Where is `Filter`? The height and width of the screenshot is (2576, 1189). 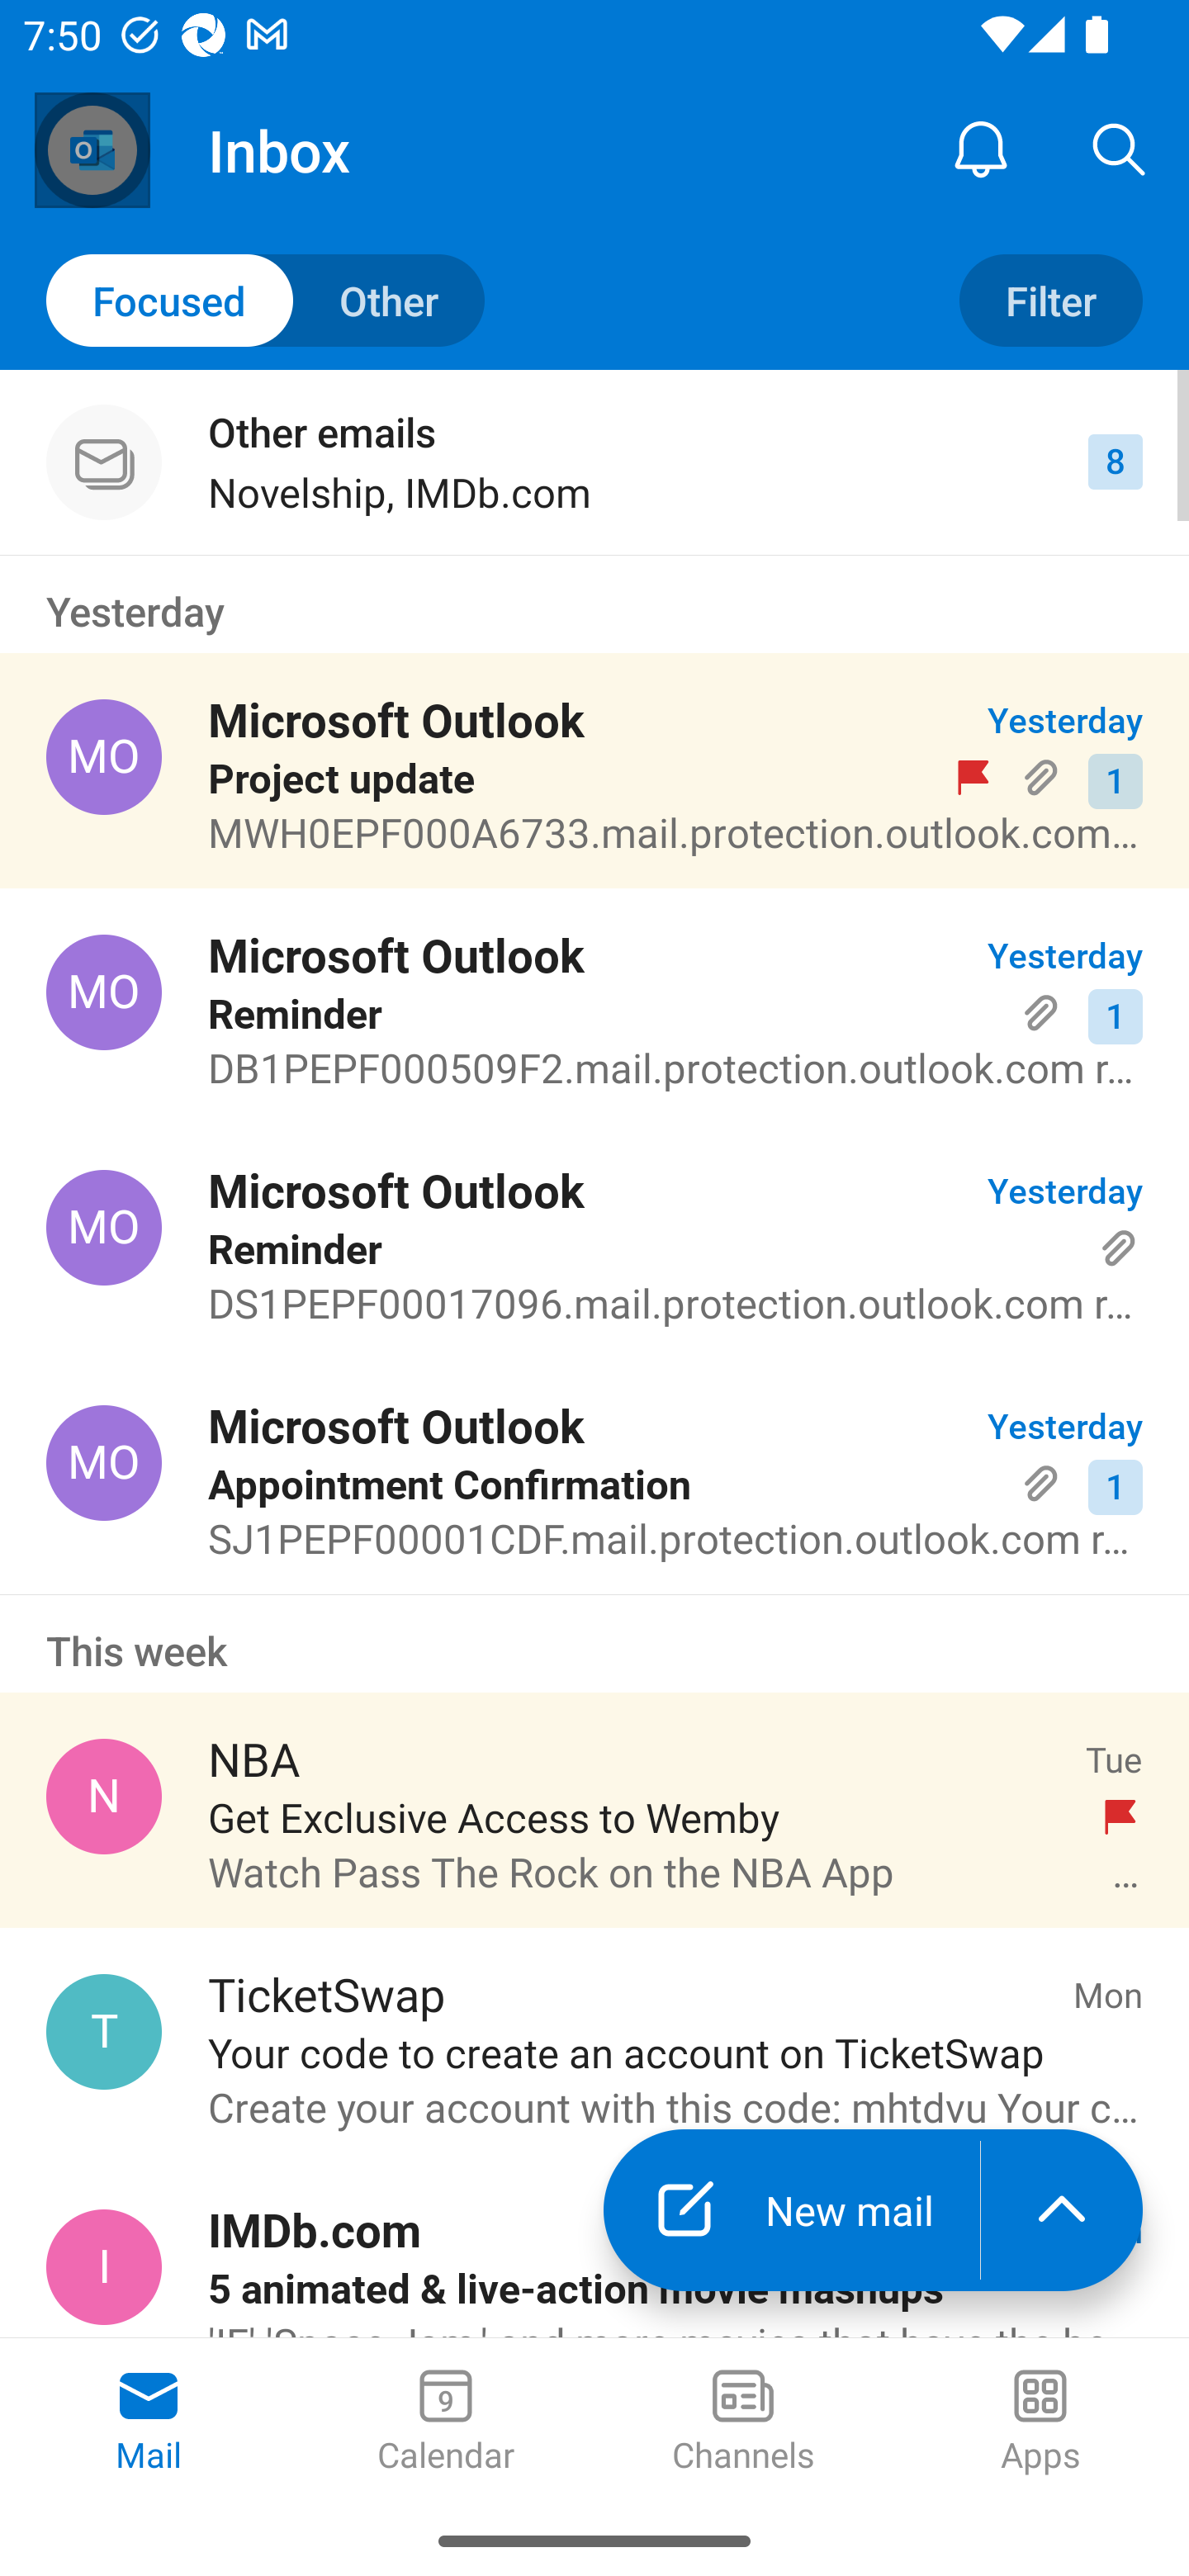
Filter is located at coordinates (1050, 301).